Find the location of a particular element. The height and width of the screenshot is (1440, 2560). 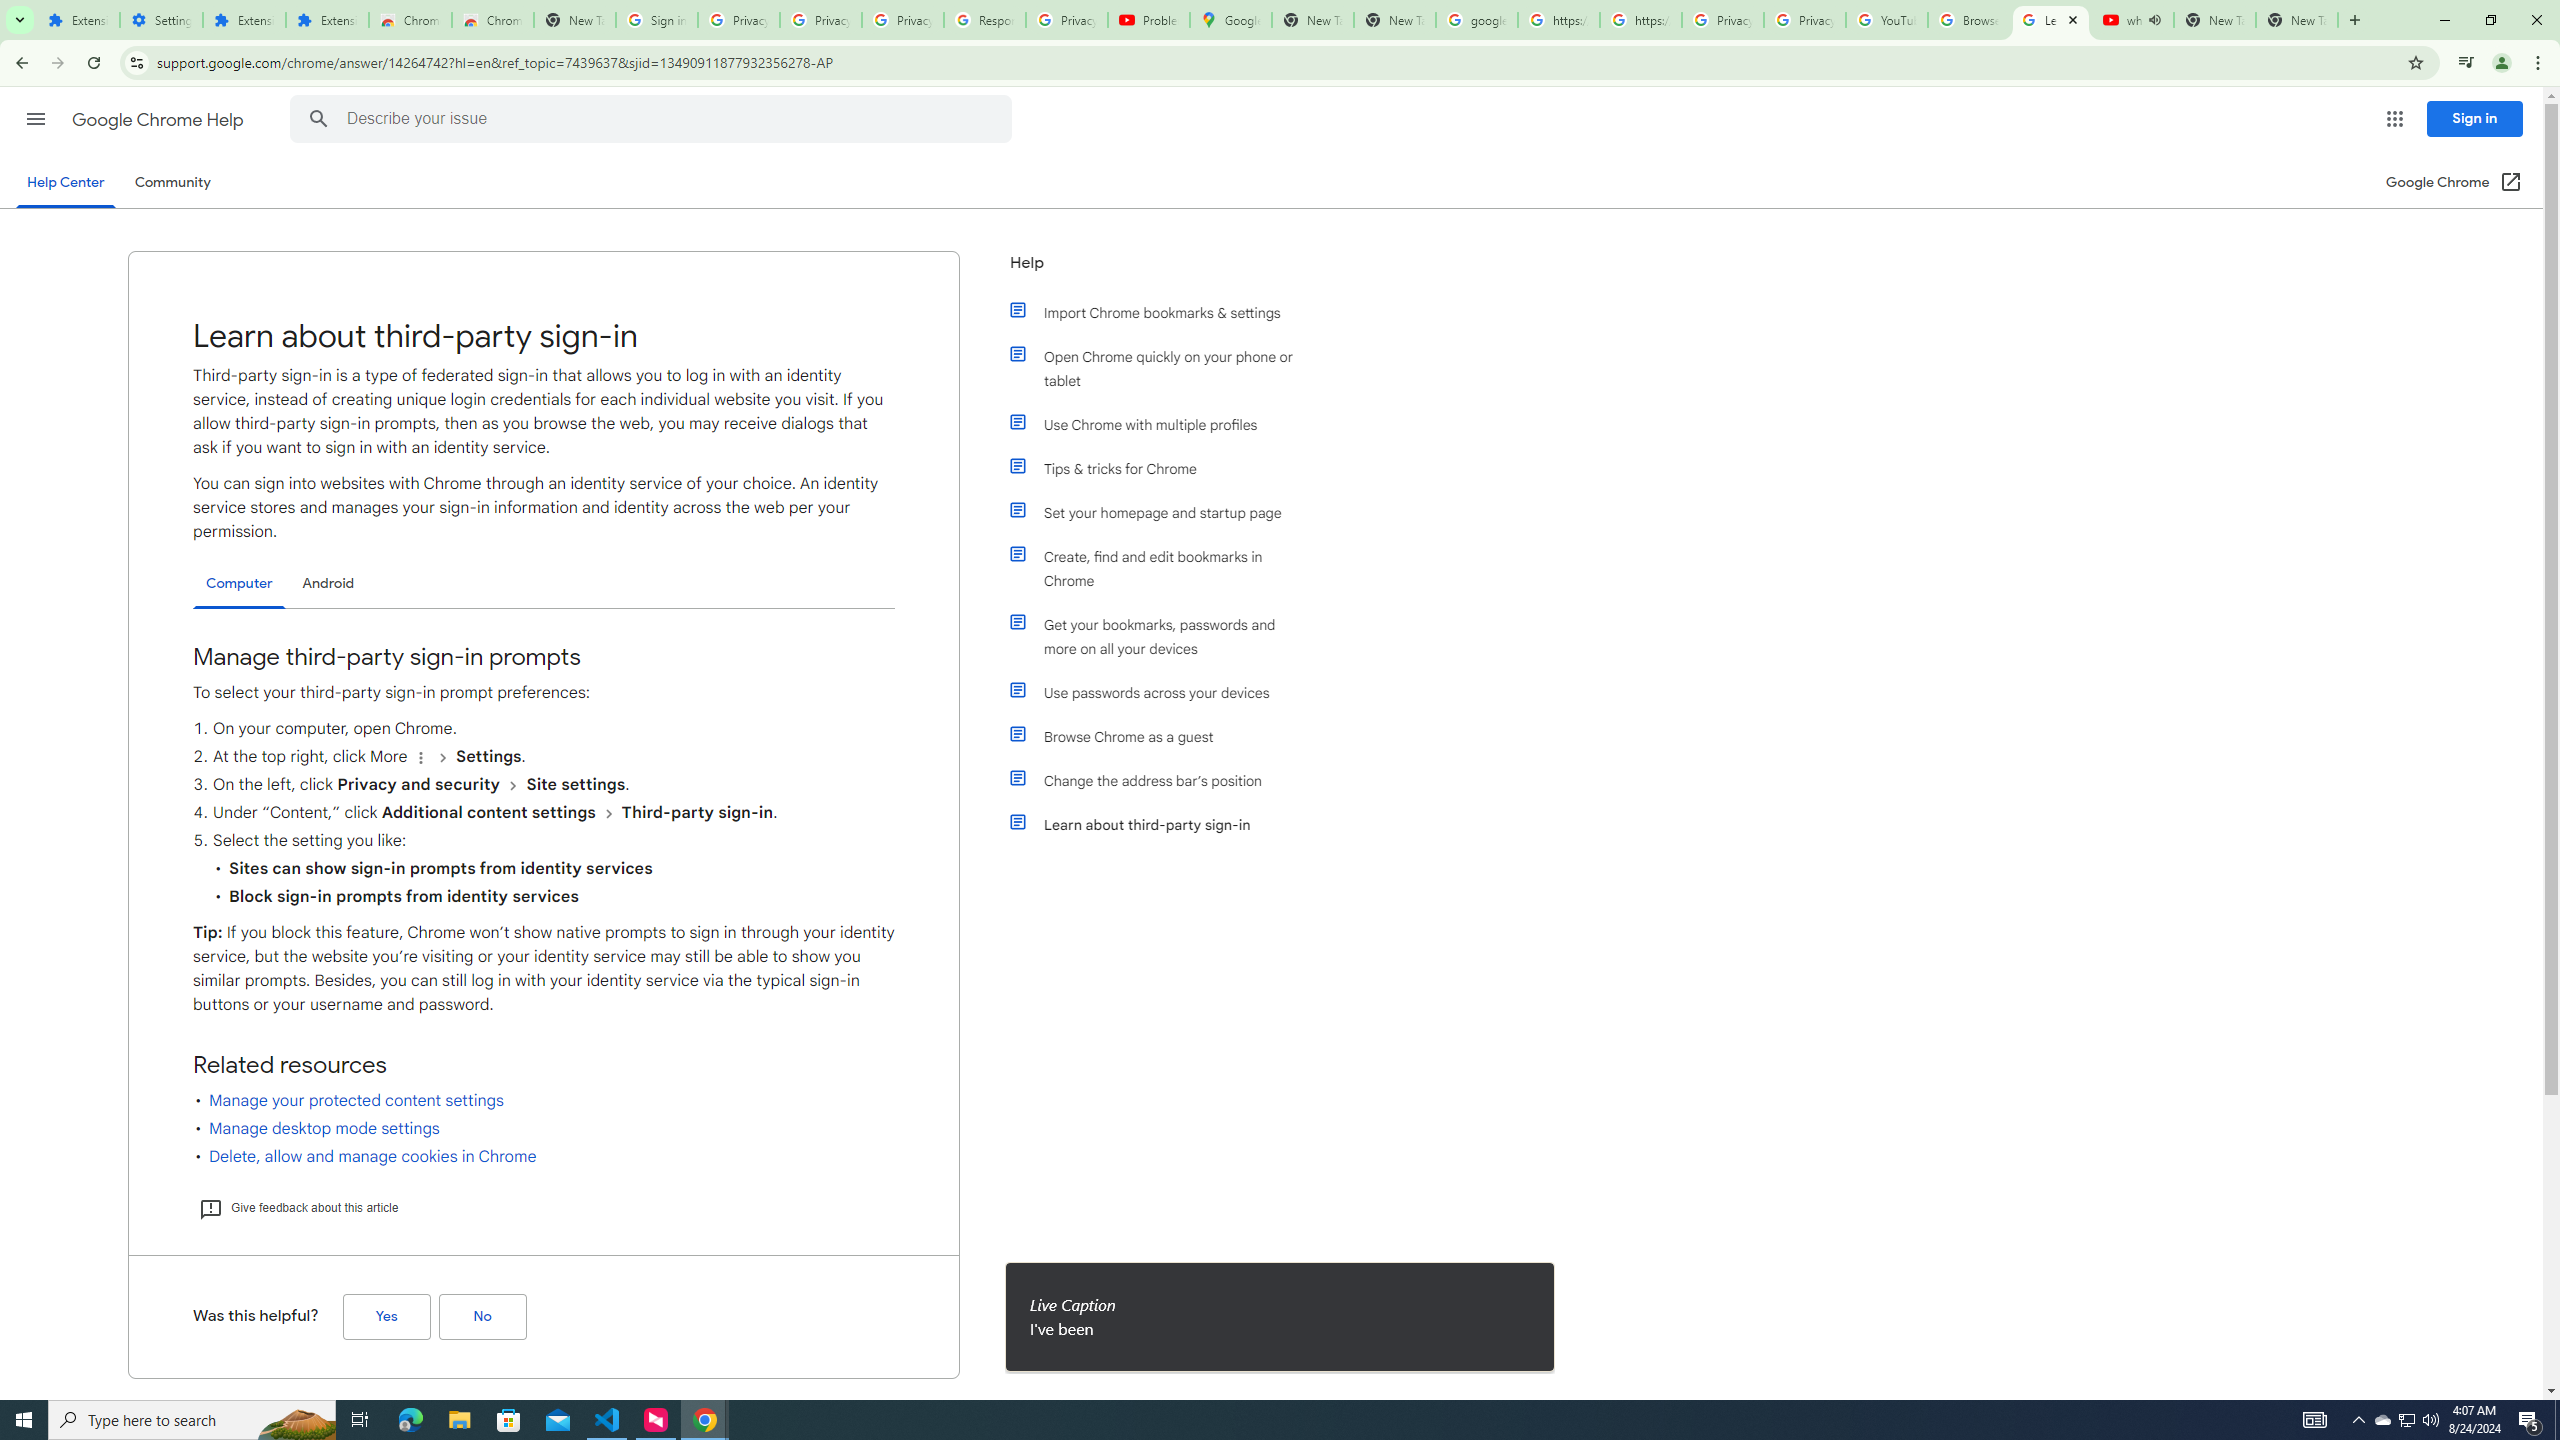

Yes (Was this helpful?) is located at coordinates (386, 1317).